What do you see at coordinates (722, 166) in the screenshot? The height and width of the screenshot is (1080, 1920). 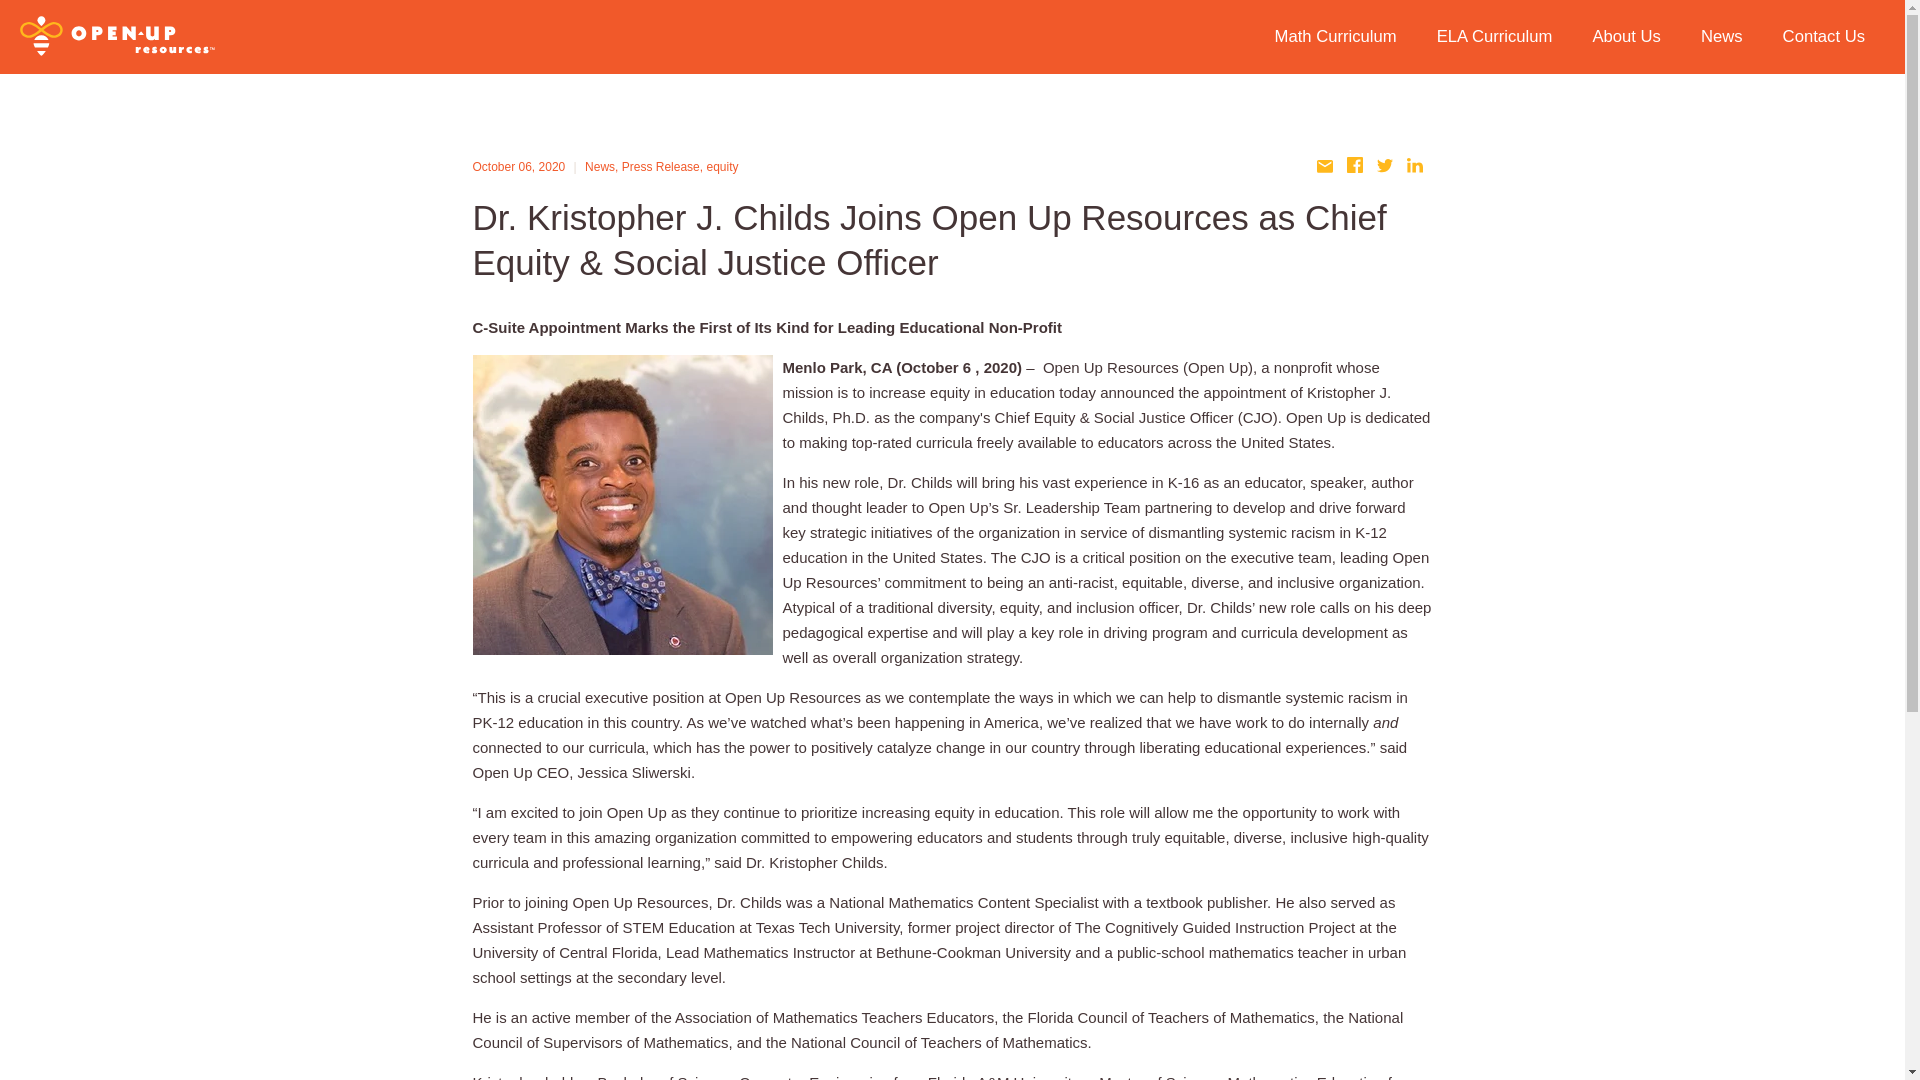 I see `equity` at bounding box center [722, 166].